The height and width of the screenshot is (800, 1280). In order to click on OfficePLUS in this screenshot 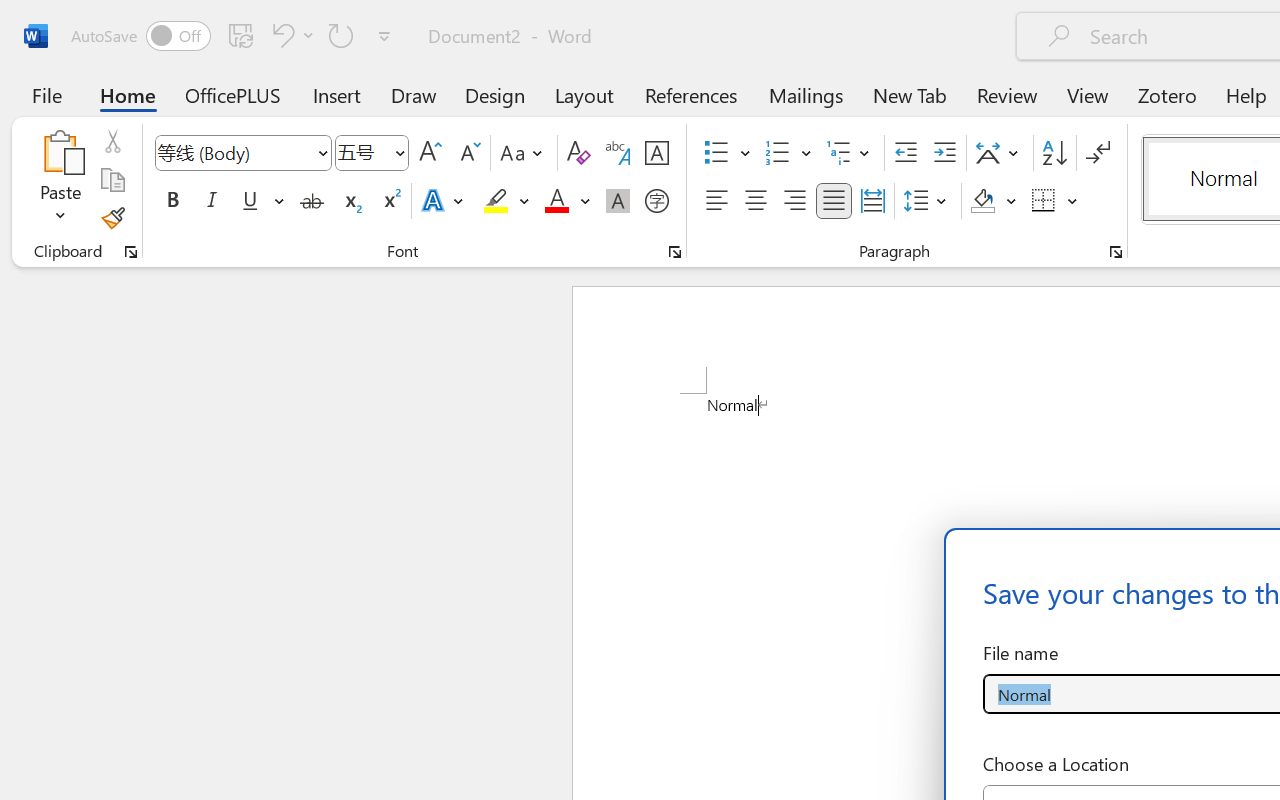, I will do `click(233, 94)`.